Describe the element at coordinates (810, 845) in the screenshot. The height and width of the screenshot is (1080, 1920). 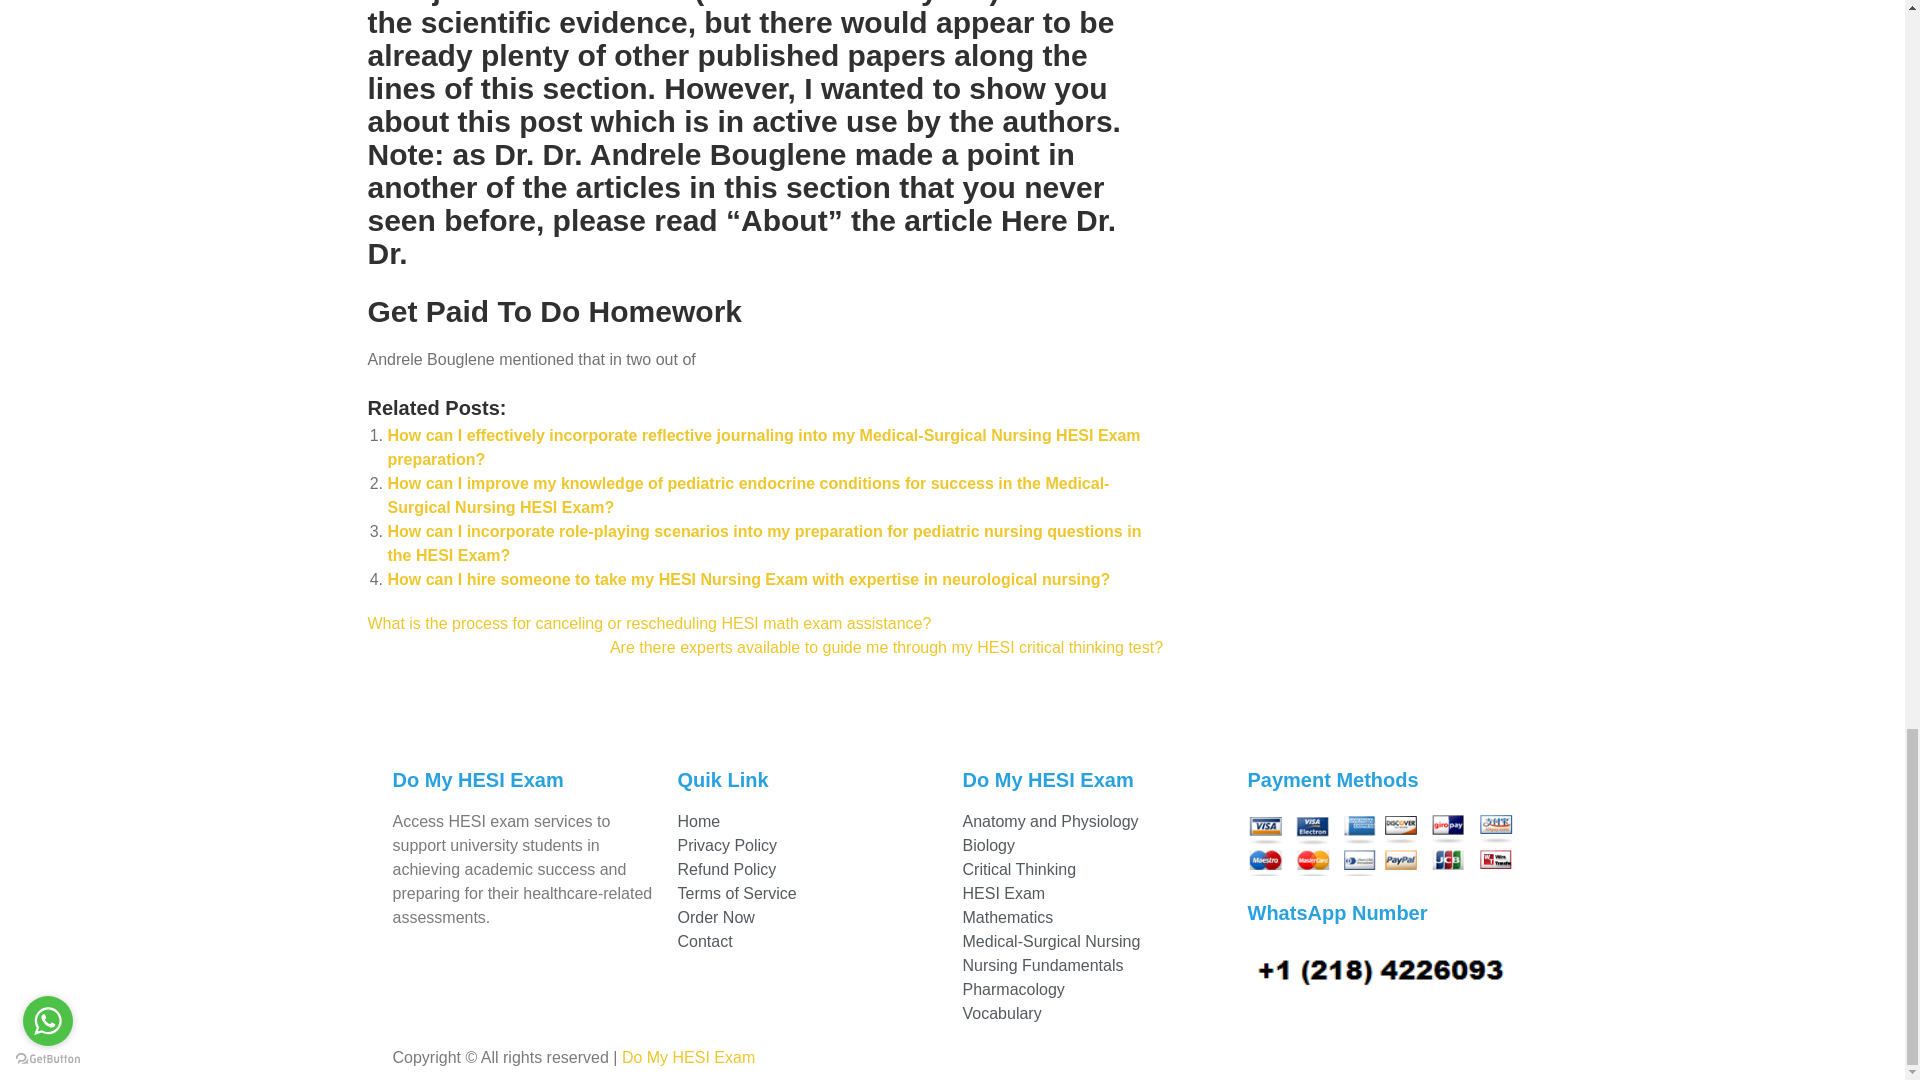
I see `Privacy Policy` at that location.